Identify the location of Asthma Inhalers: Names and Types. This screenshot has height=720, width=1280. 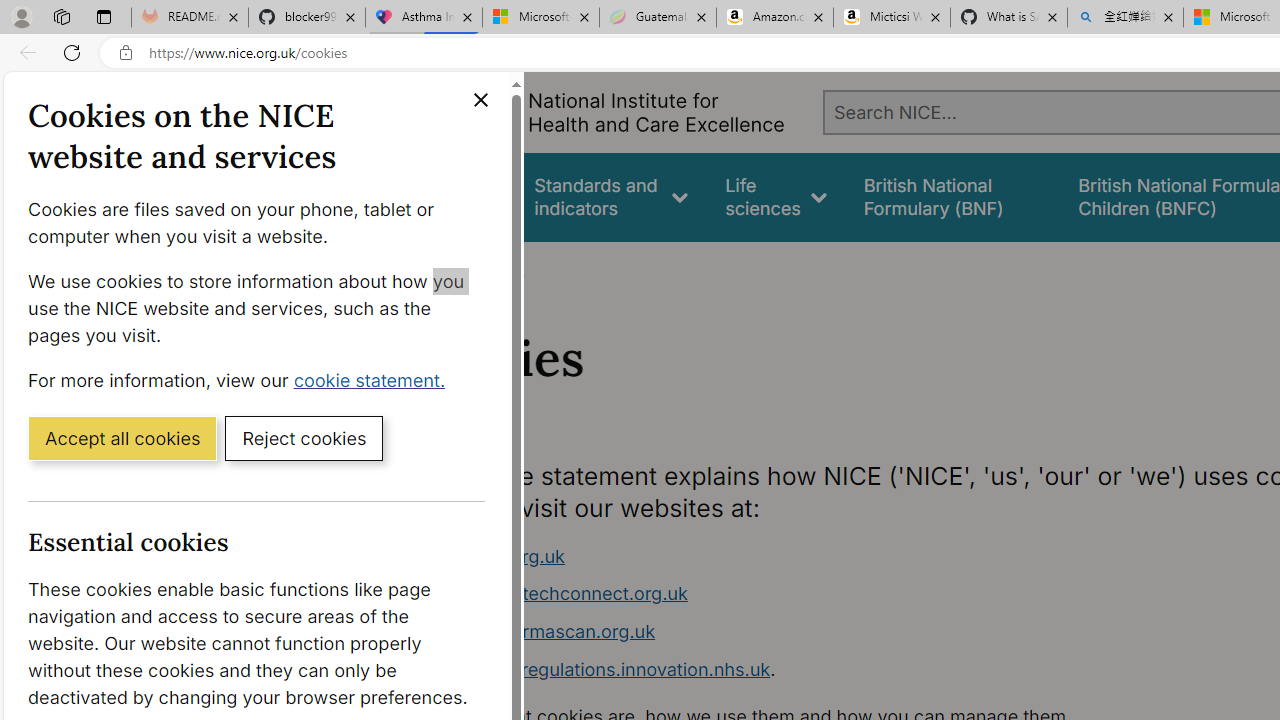
(424, 18).